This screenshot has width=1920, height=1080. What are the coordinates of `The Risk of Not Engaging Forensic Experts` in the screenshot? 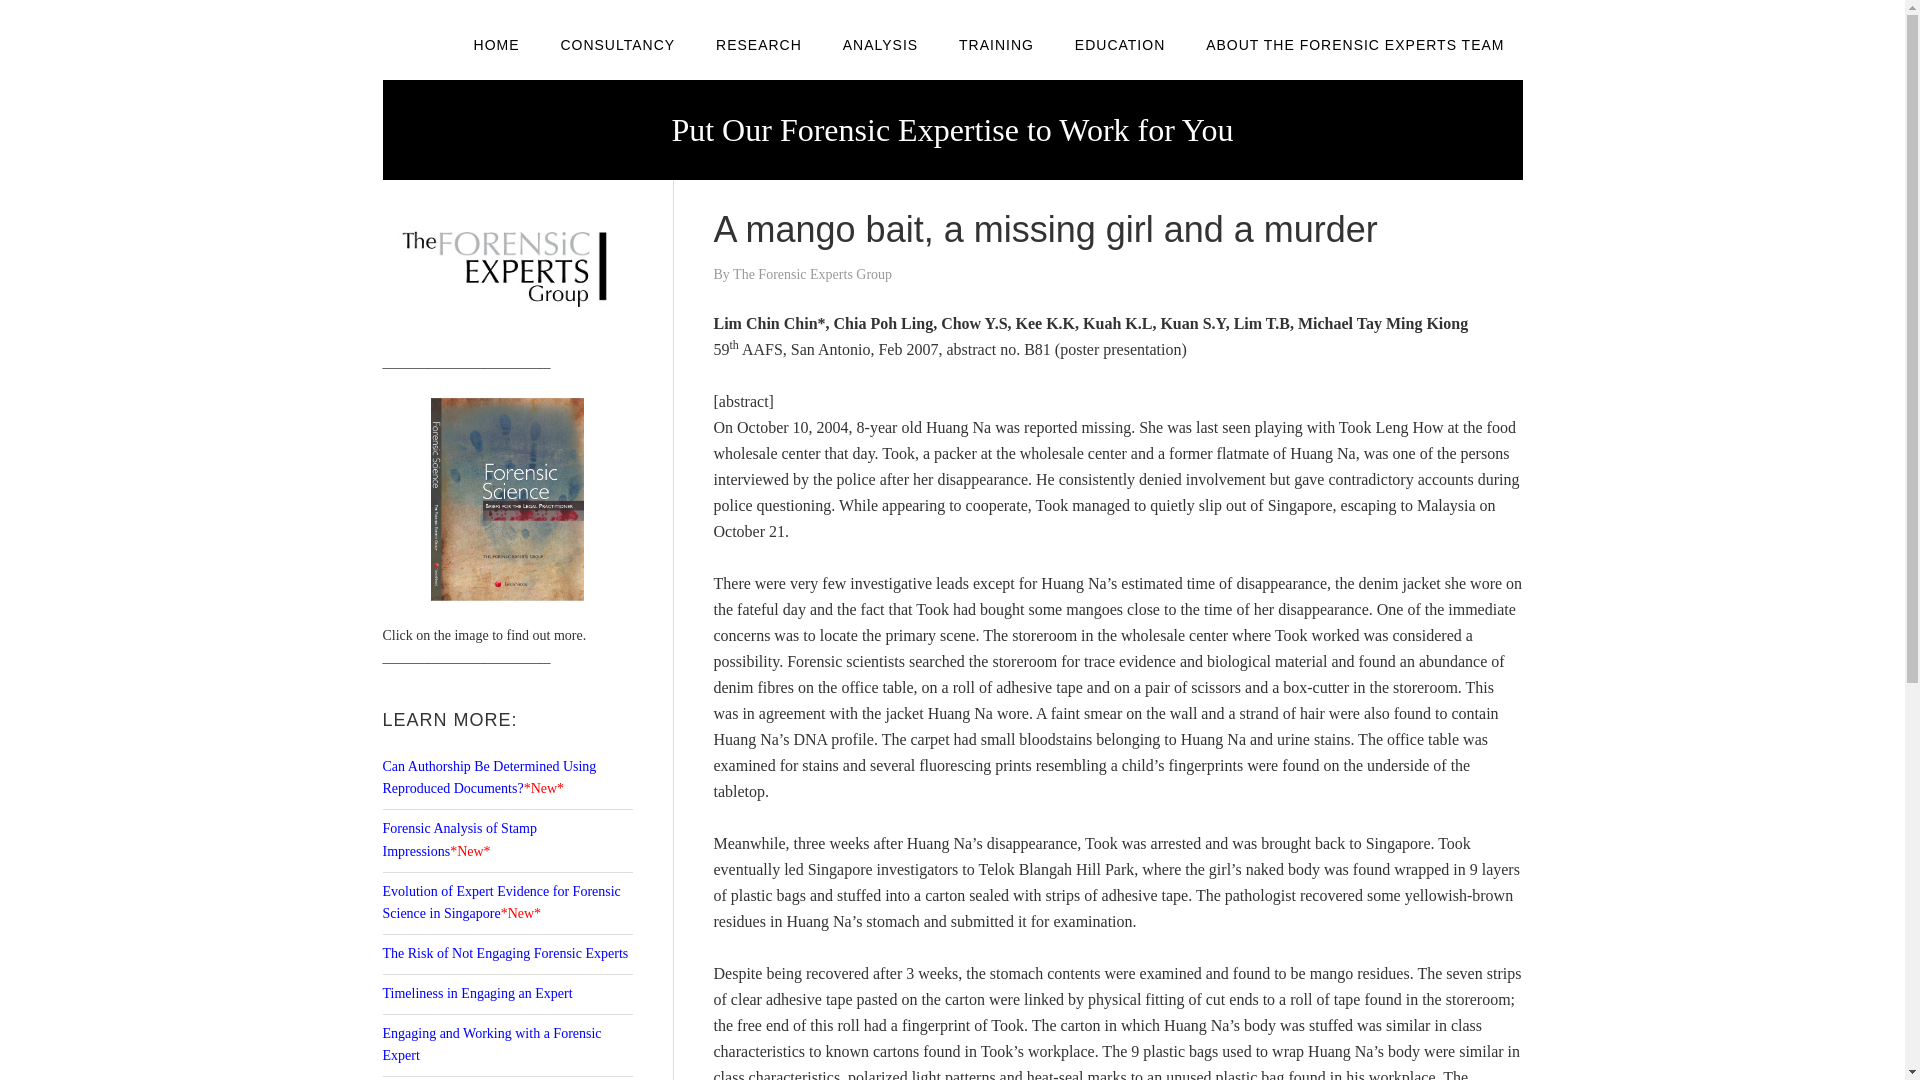 It's located at (504, 954).